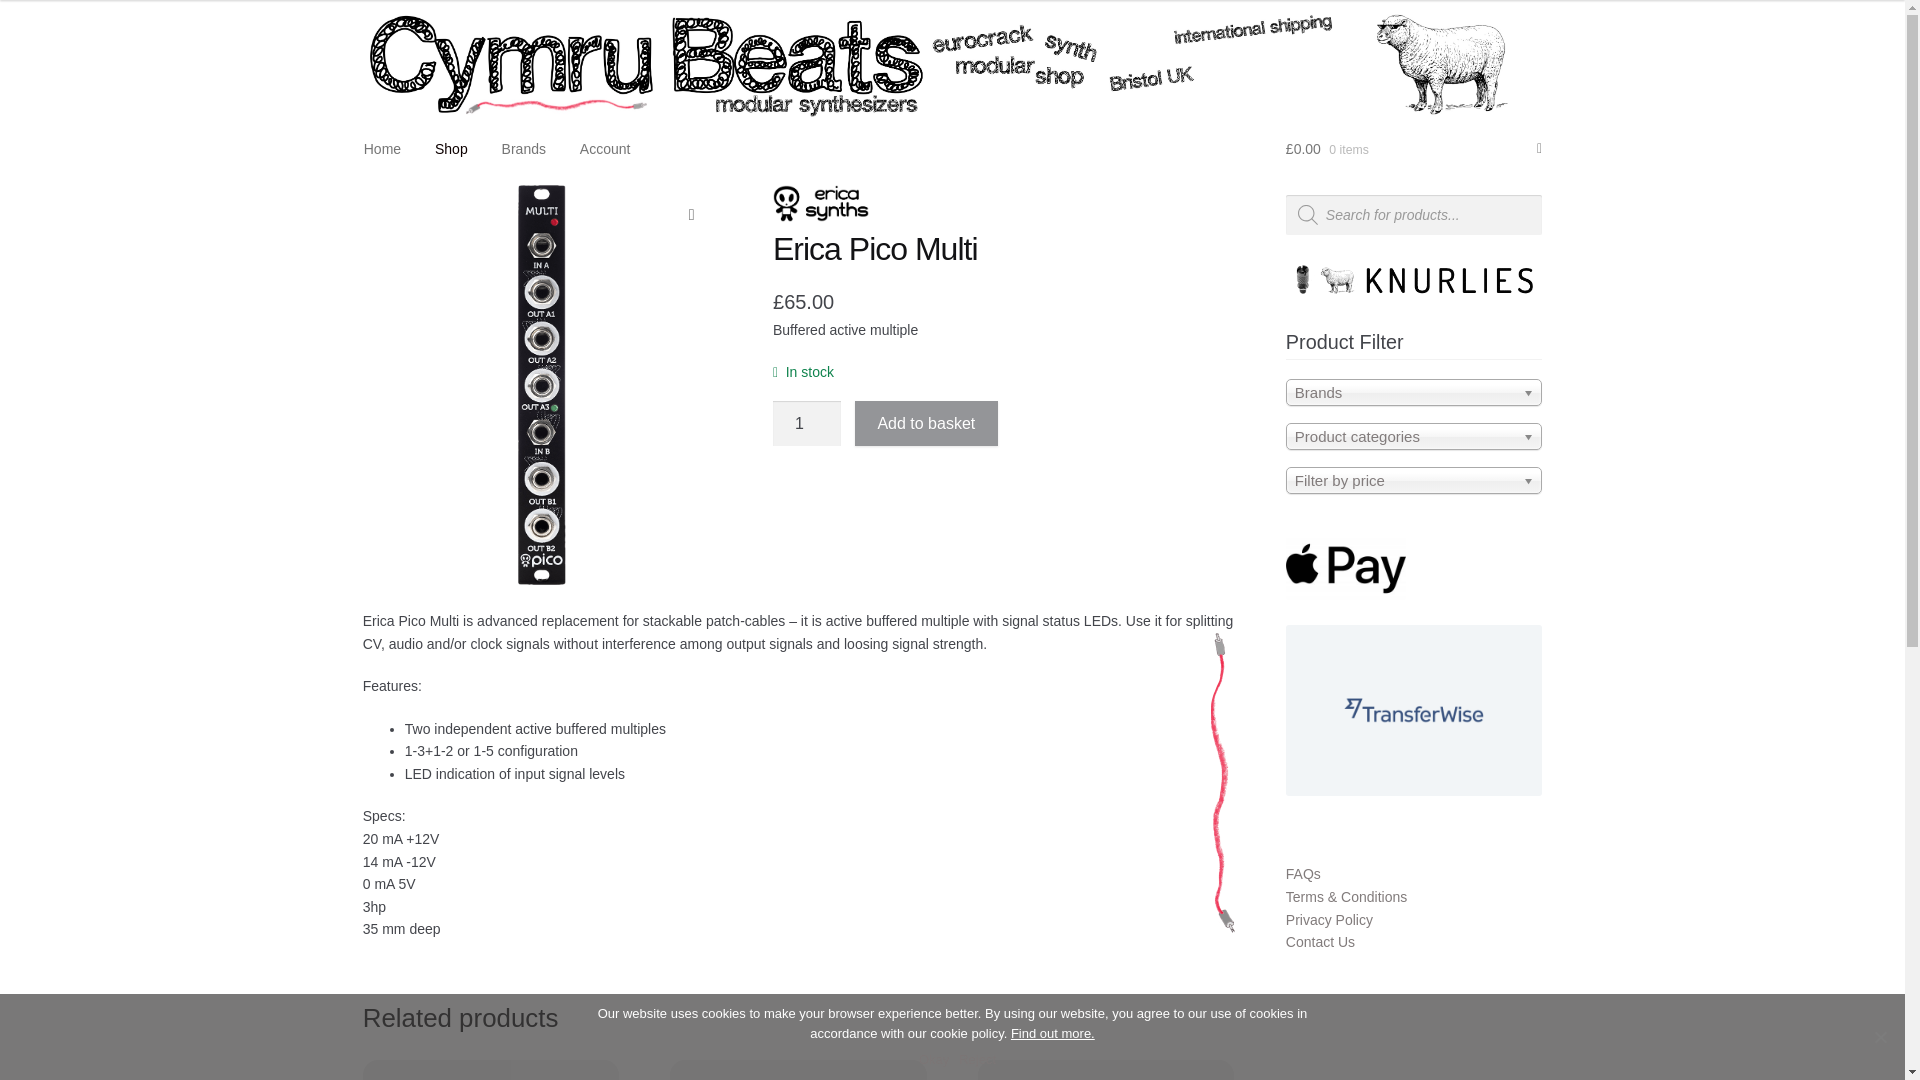  I want to click on Account, so click(604, 148).